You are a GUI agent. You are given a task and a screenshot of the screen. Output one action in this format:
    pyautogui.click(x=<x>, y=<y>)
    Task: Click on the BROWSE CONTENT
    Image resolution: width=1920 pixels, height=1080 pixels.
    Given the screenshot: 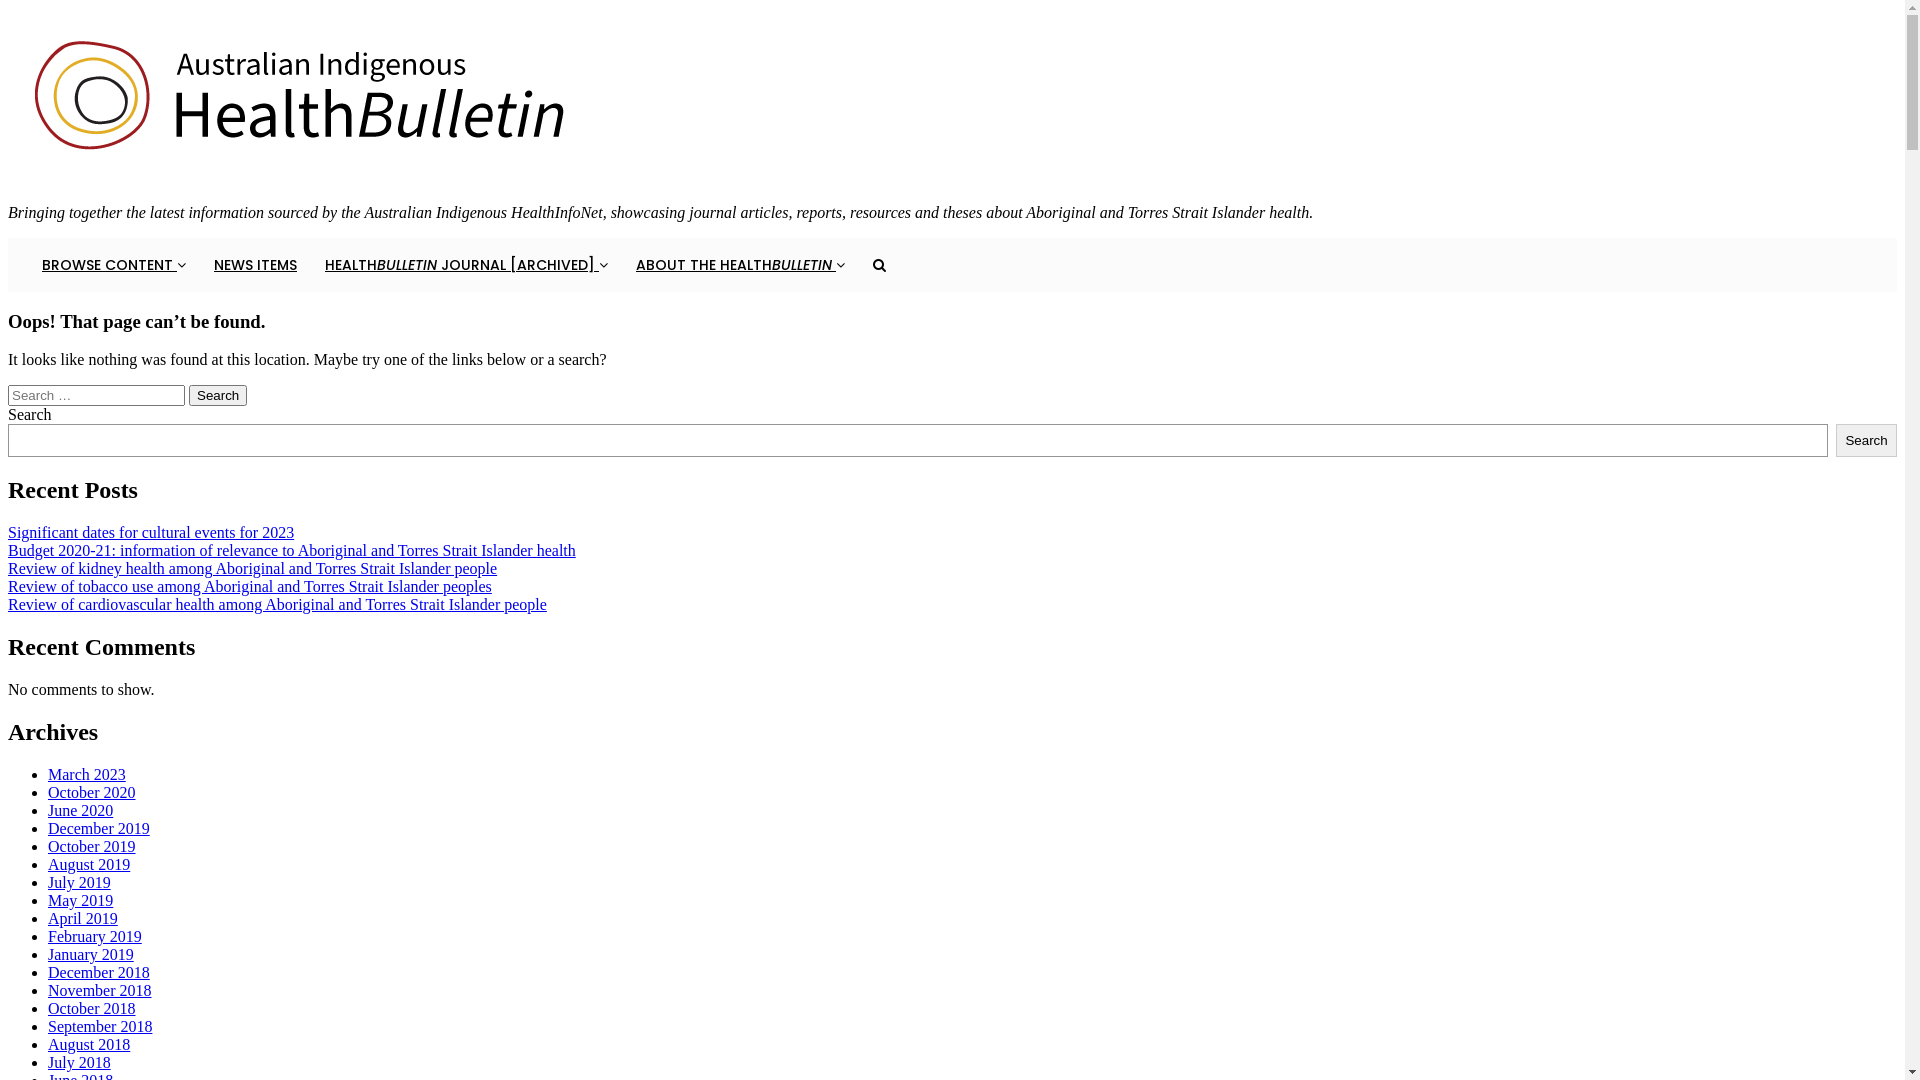 What is the action you would take?
    pyautogui.click(x=114, y=265)
    